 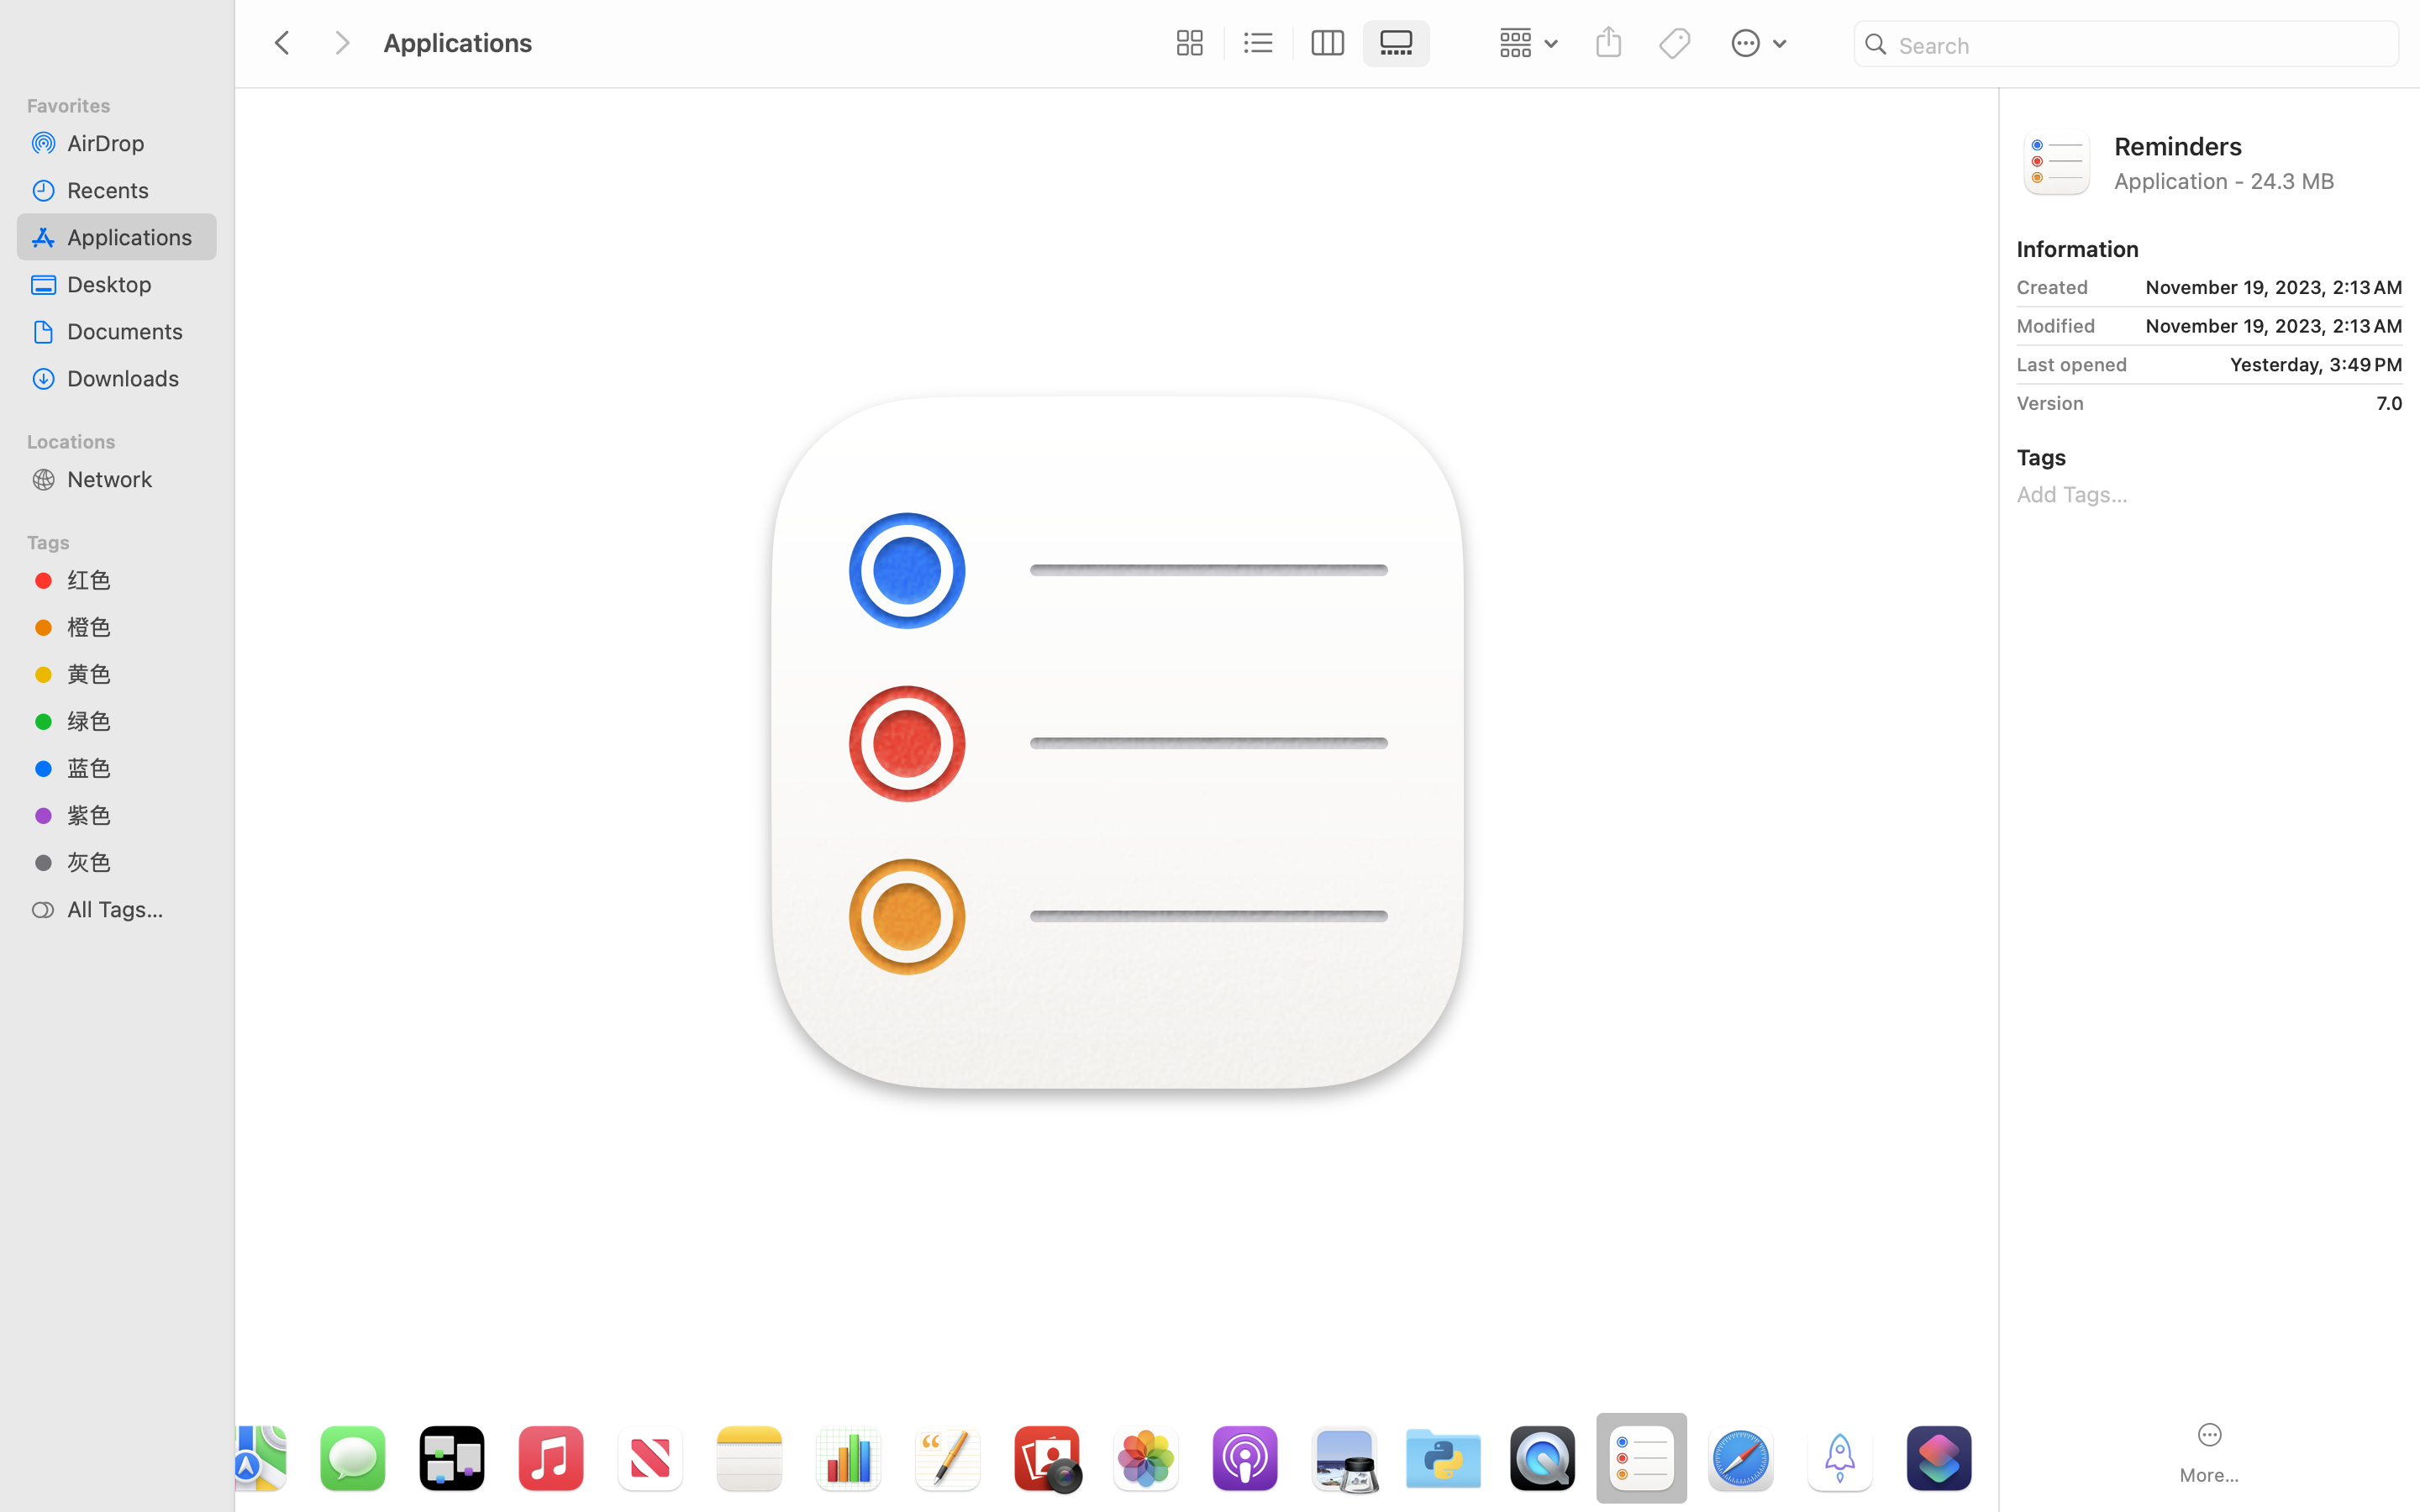 I want to click on Tags…, so click(x=36, y=1499).